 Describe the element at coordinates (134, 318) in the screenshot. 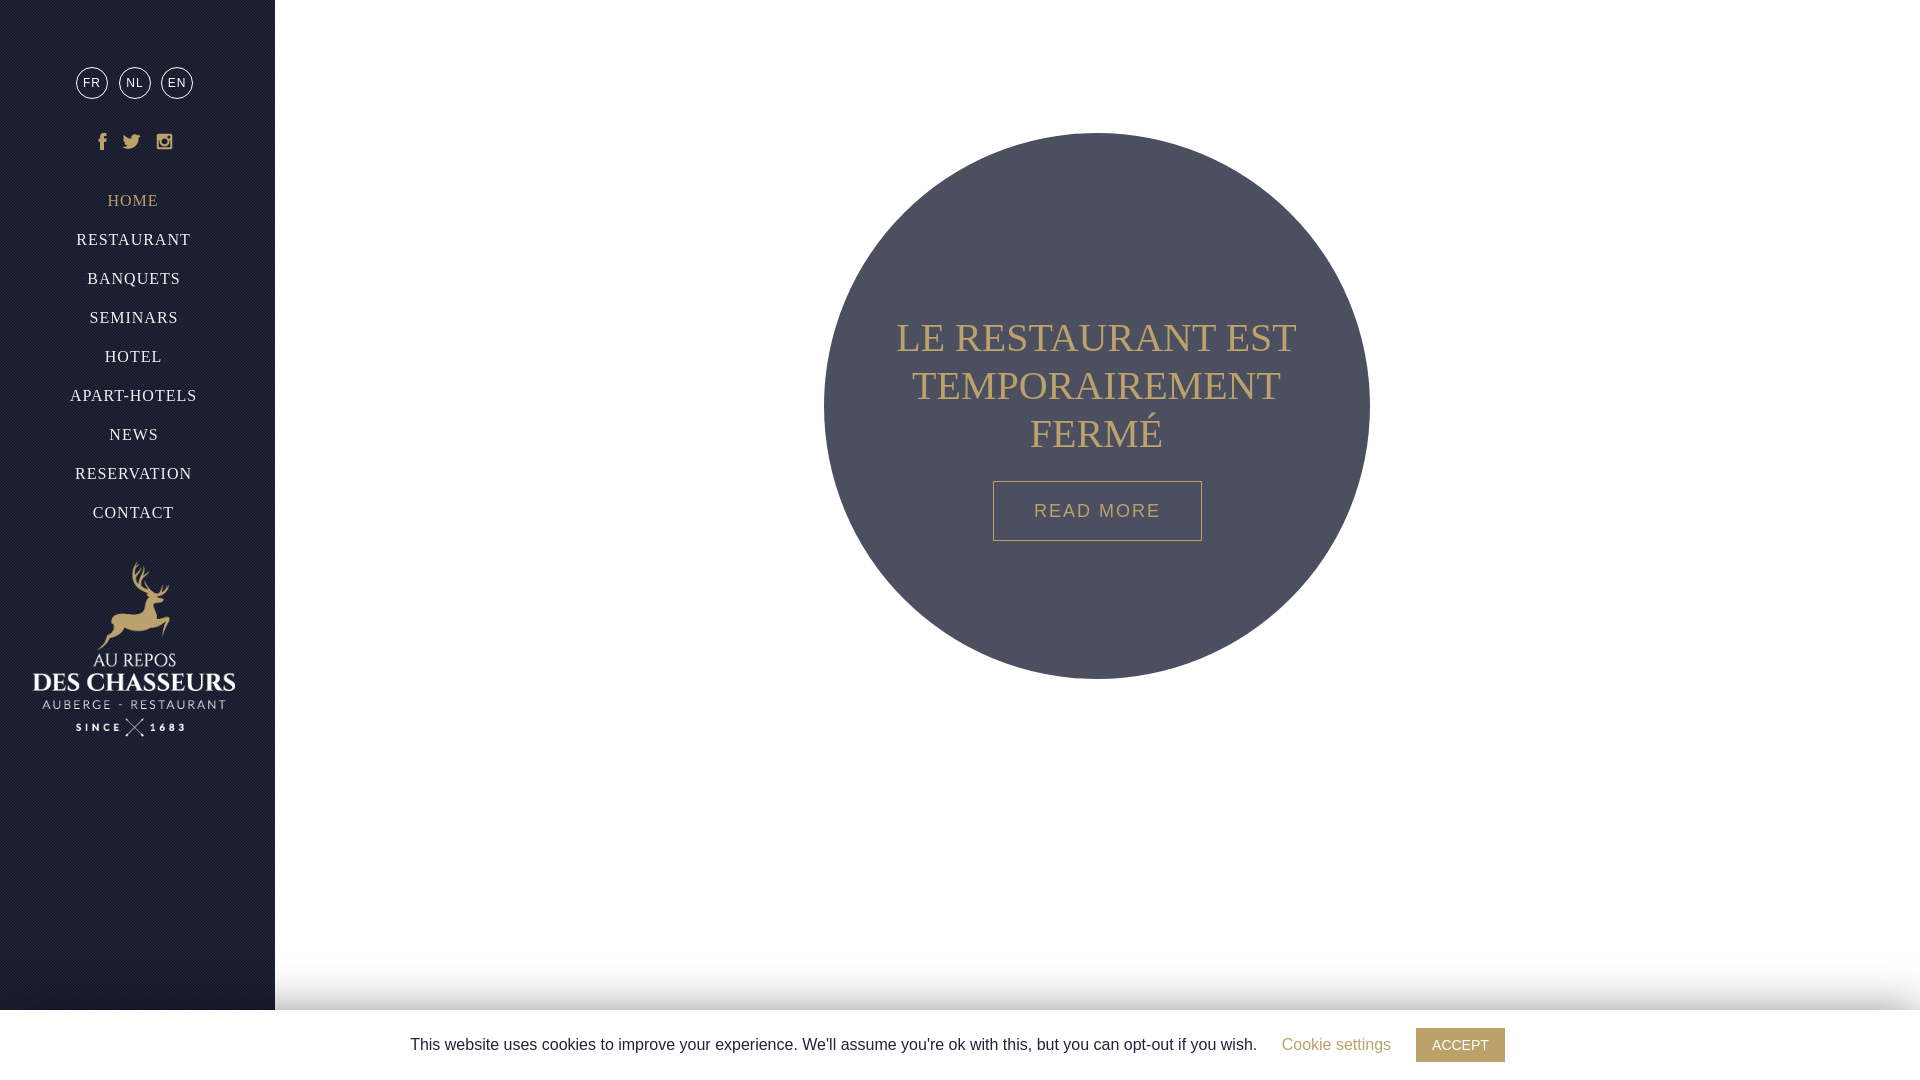

I see `SEMINARS` at that location.